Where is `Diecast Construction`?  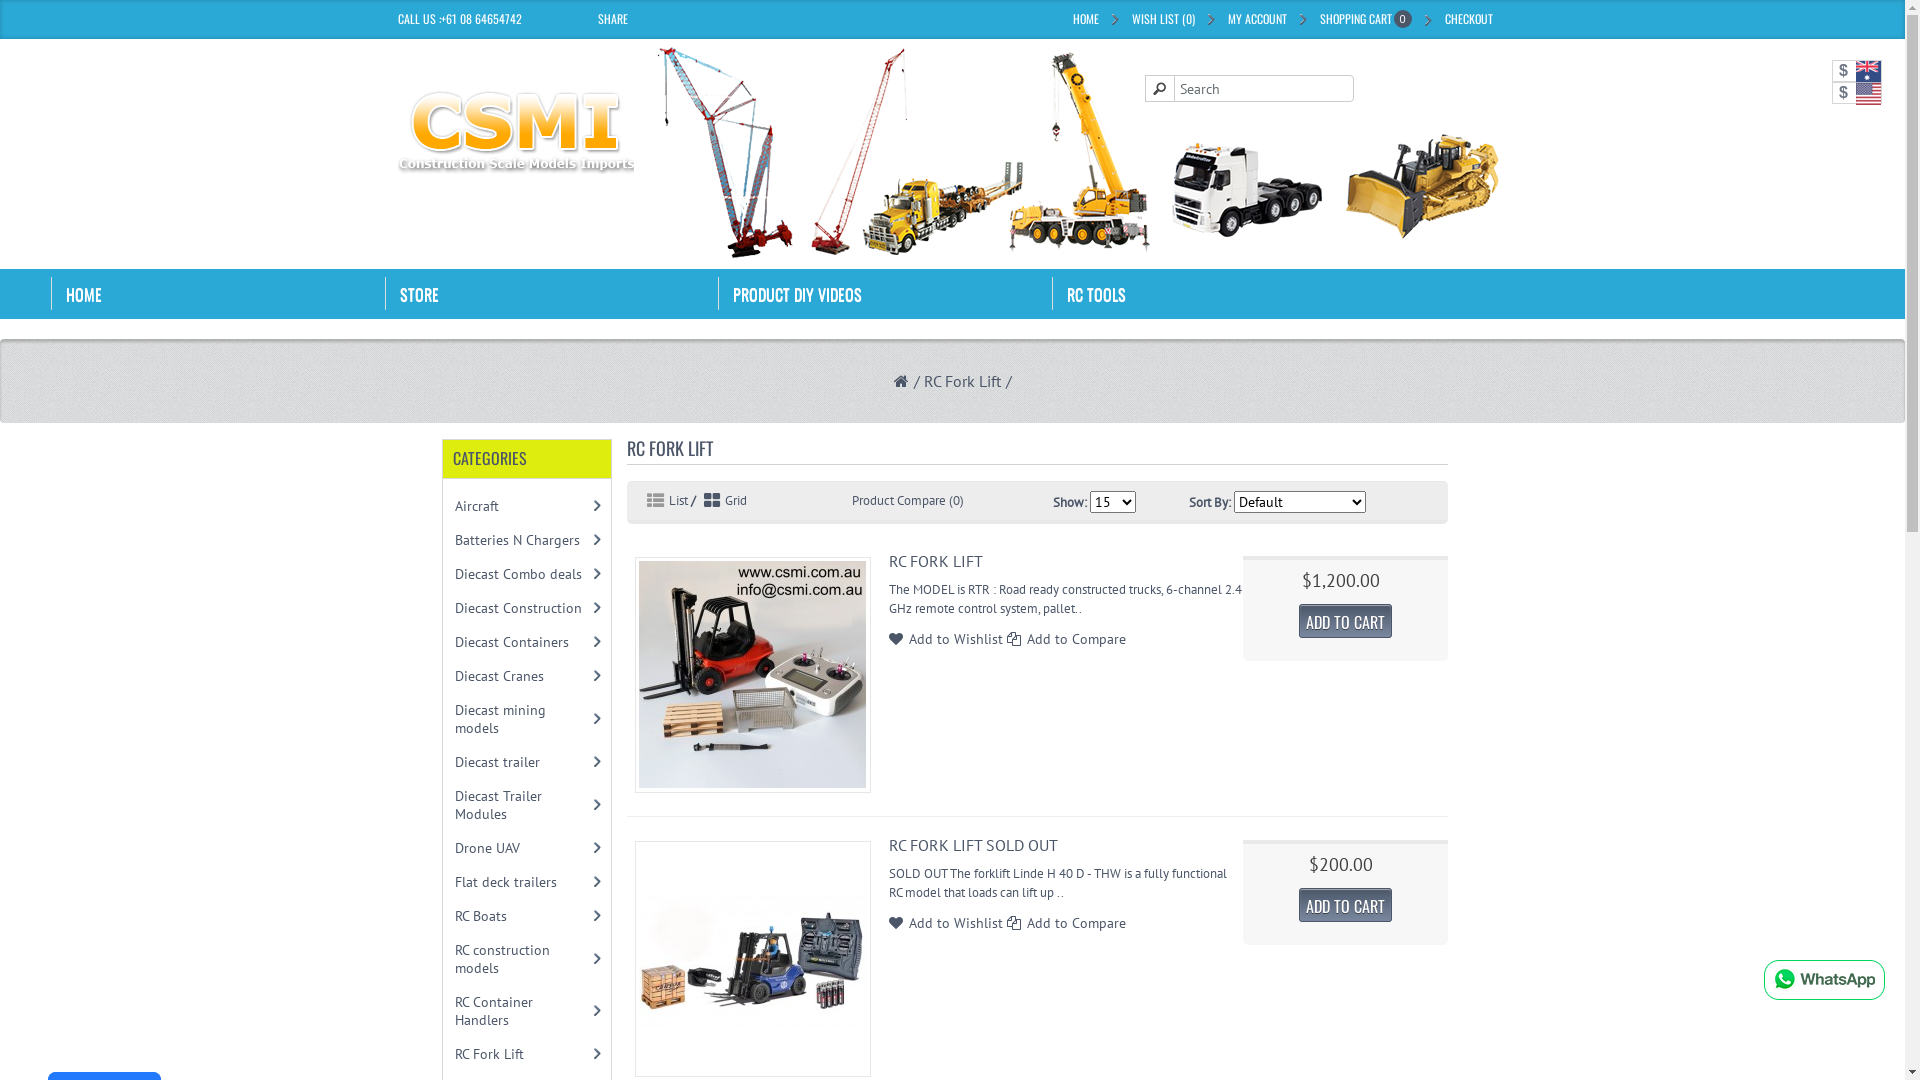
Diecast Construction is located at coordinates (522, 608).